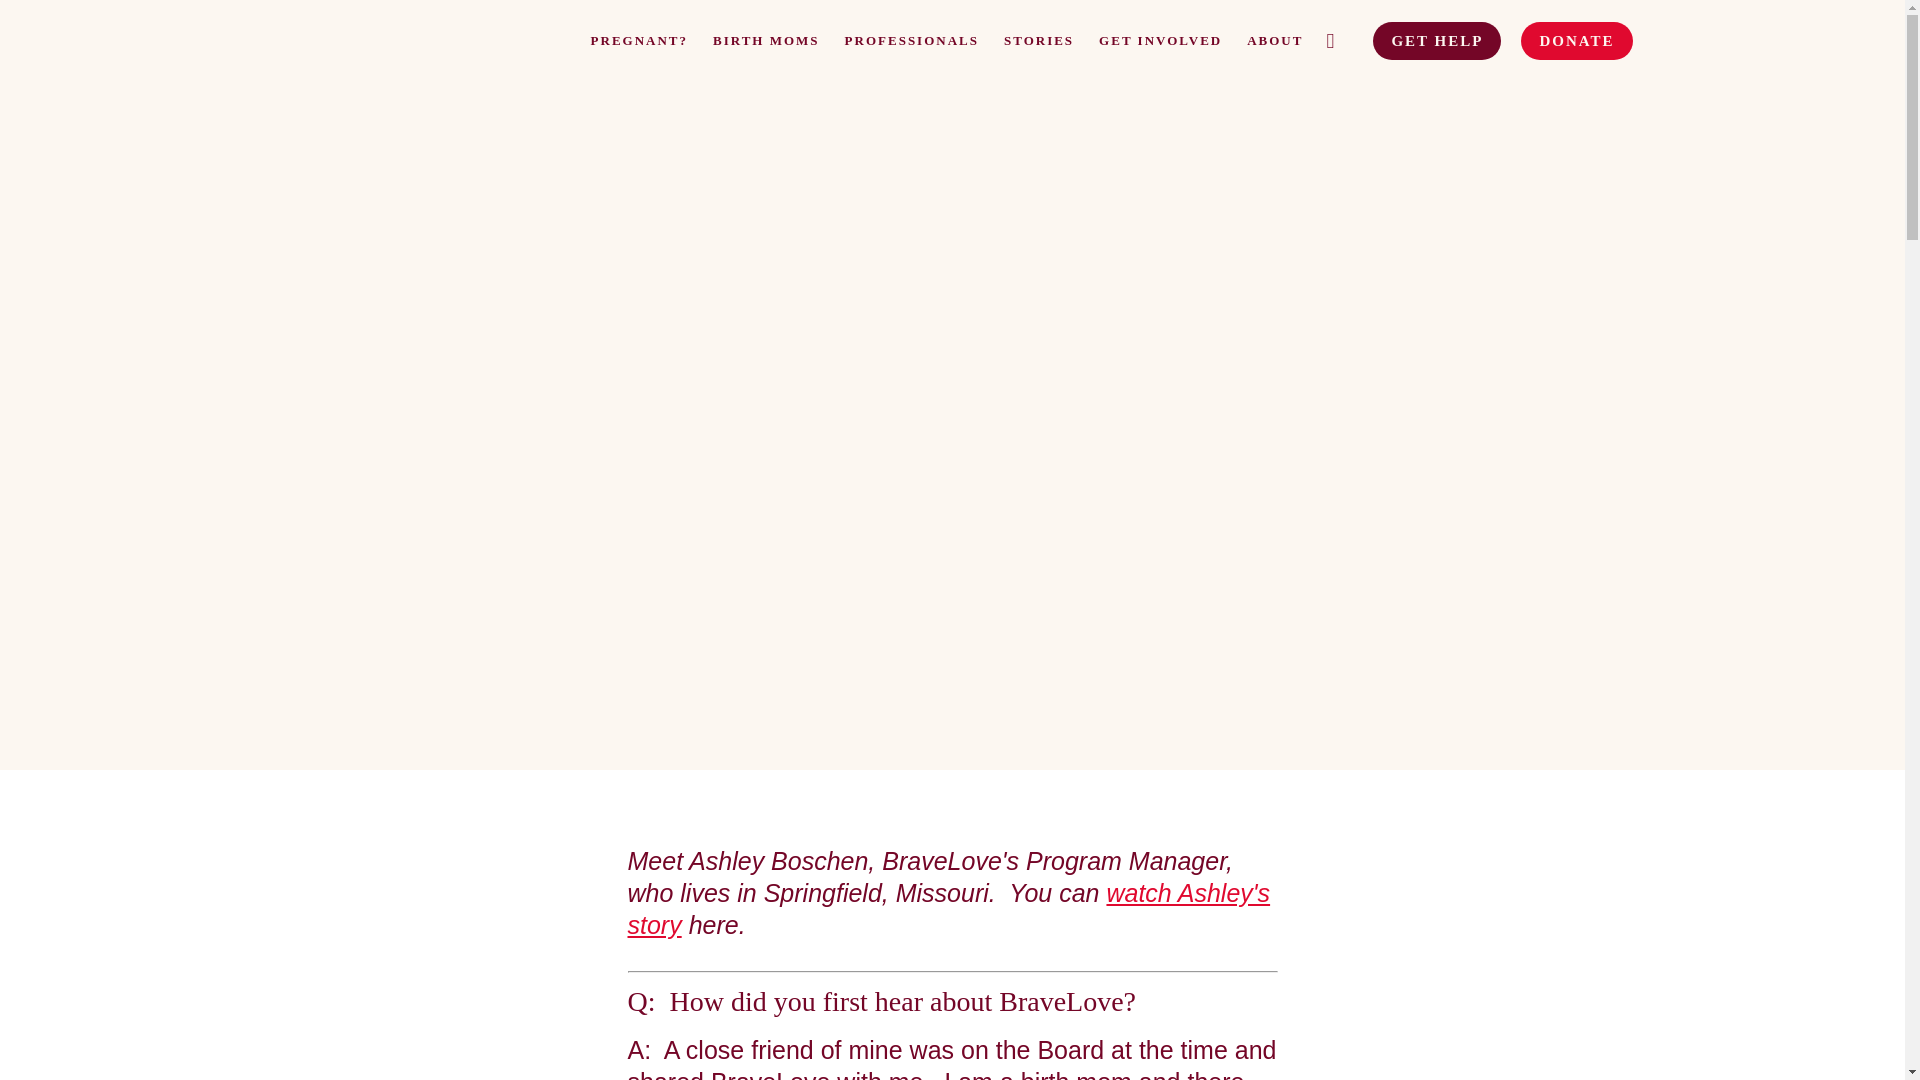 The image size is (1920, 1080). What do you see at coordinates (1436, 40) in the screenshot?
I see `GET HELP` at bounding box center [1436, 40].